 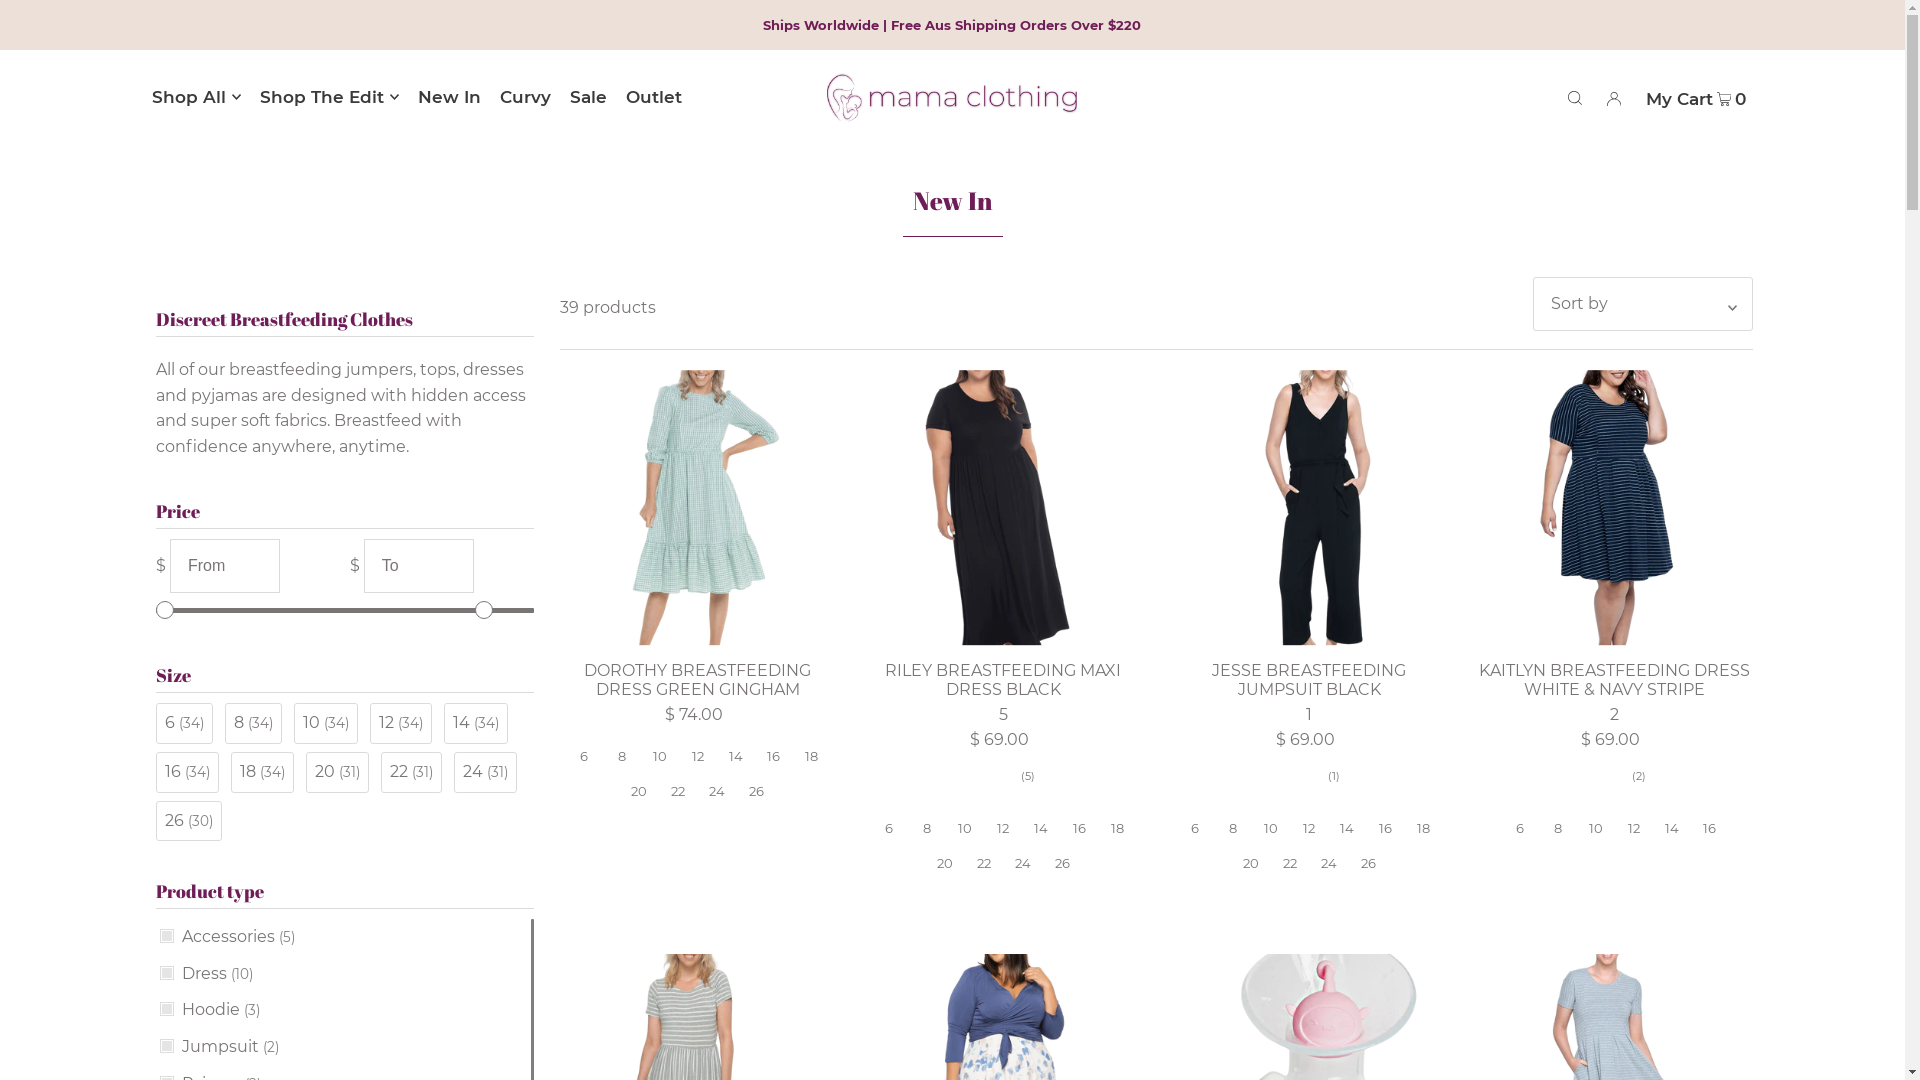 I want to click on 12, so click(x=1309, y=829).